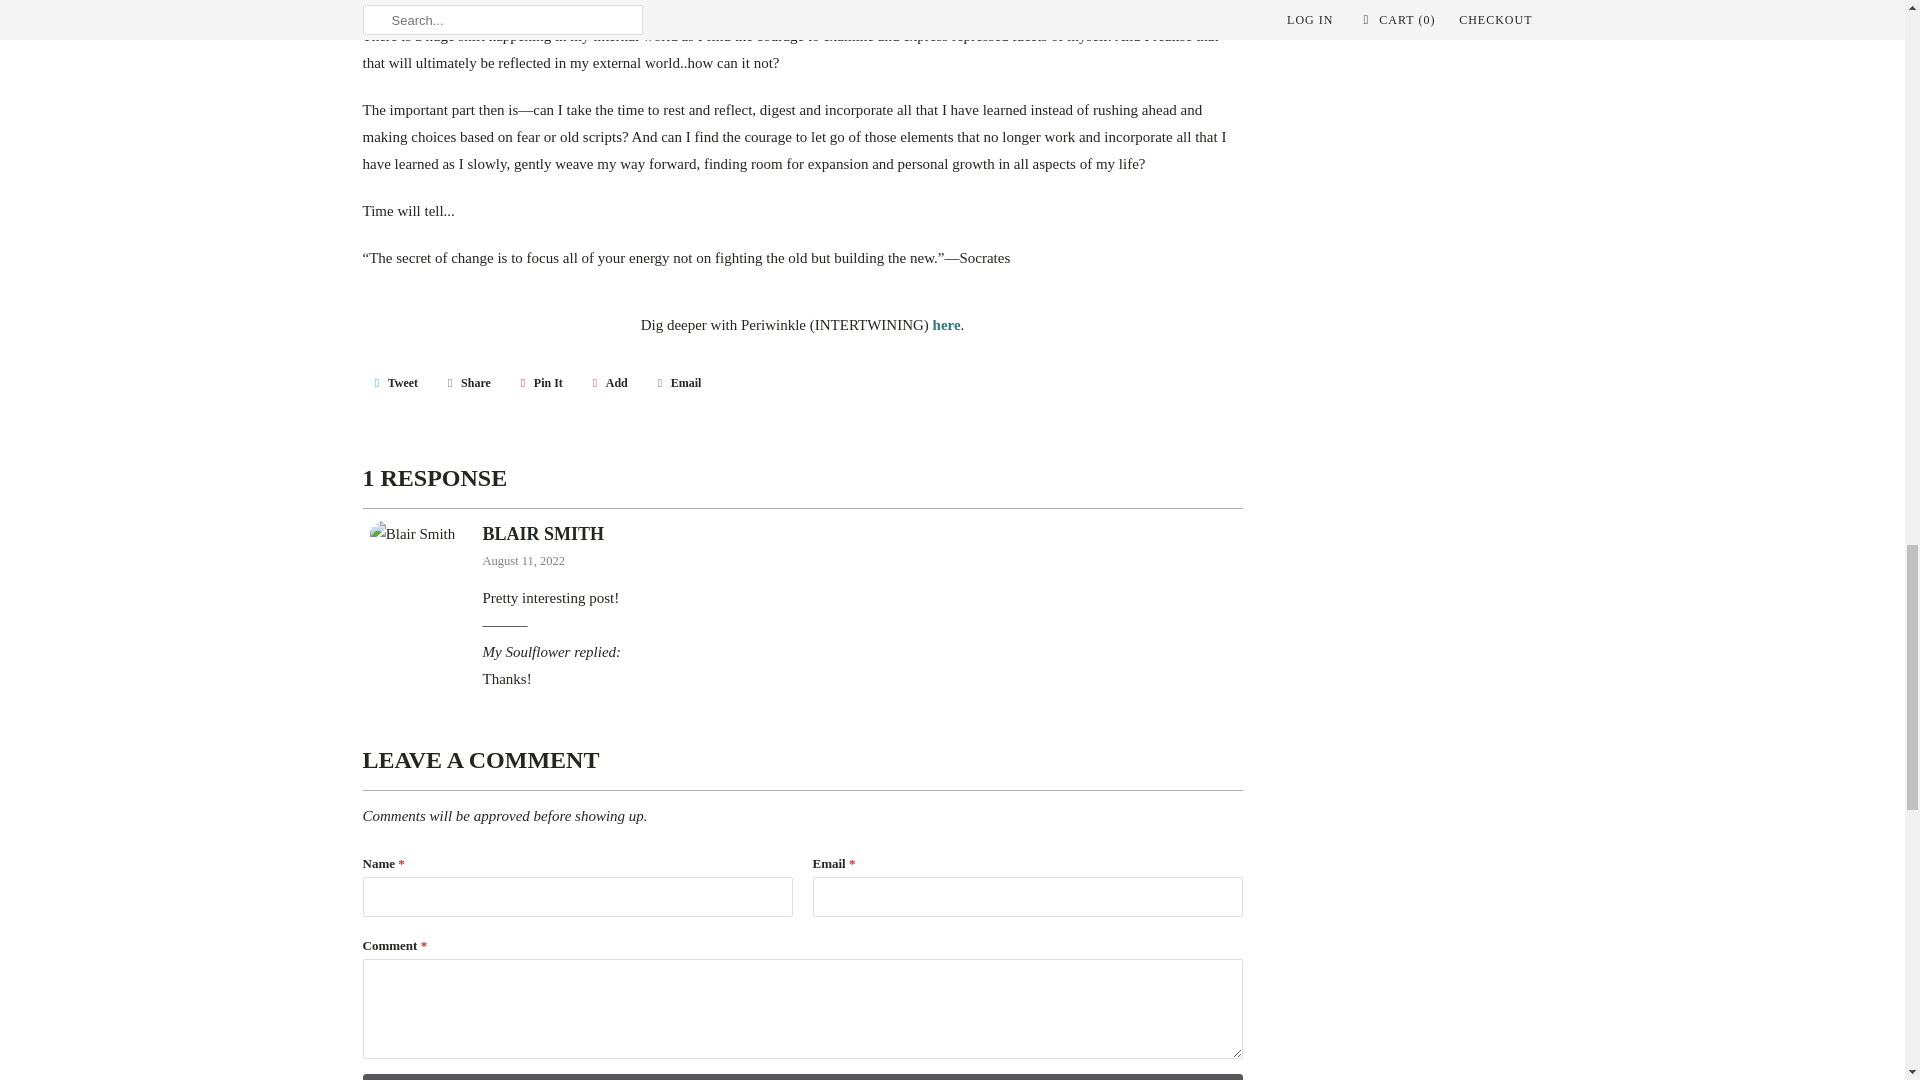 The image size is (1920, 1080). What do you see at coordinates (466, 382) in the screenshot?
I see `Share this on Facebook` at bounding box center [466, 382].